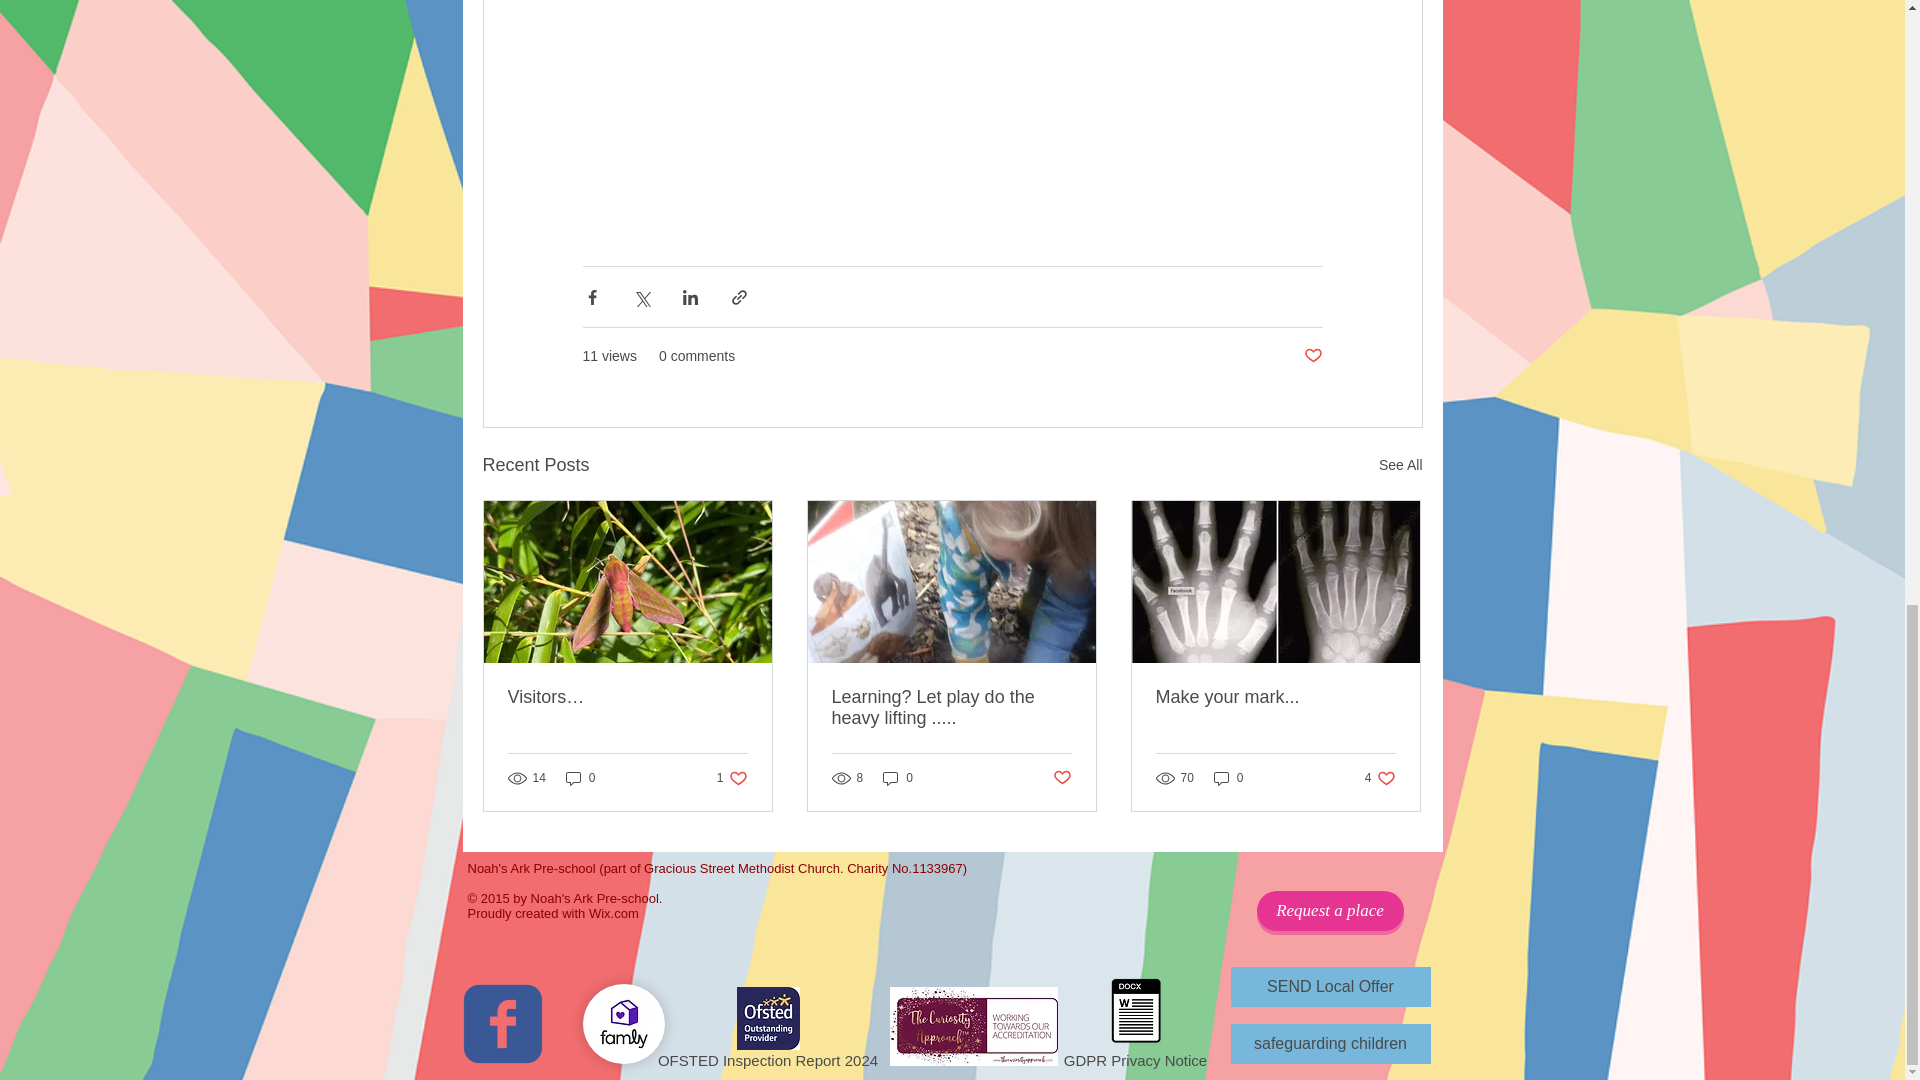  Describe the element at coordinates (768, 1031) in the screenshot. I see `OFSTED Inspection Report 2024` at that location.